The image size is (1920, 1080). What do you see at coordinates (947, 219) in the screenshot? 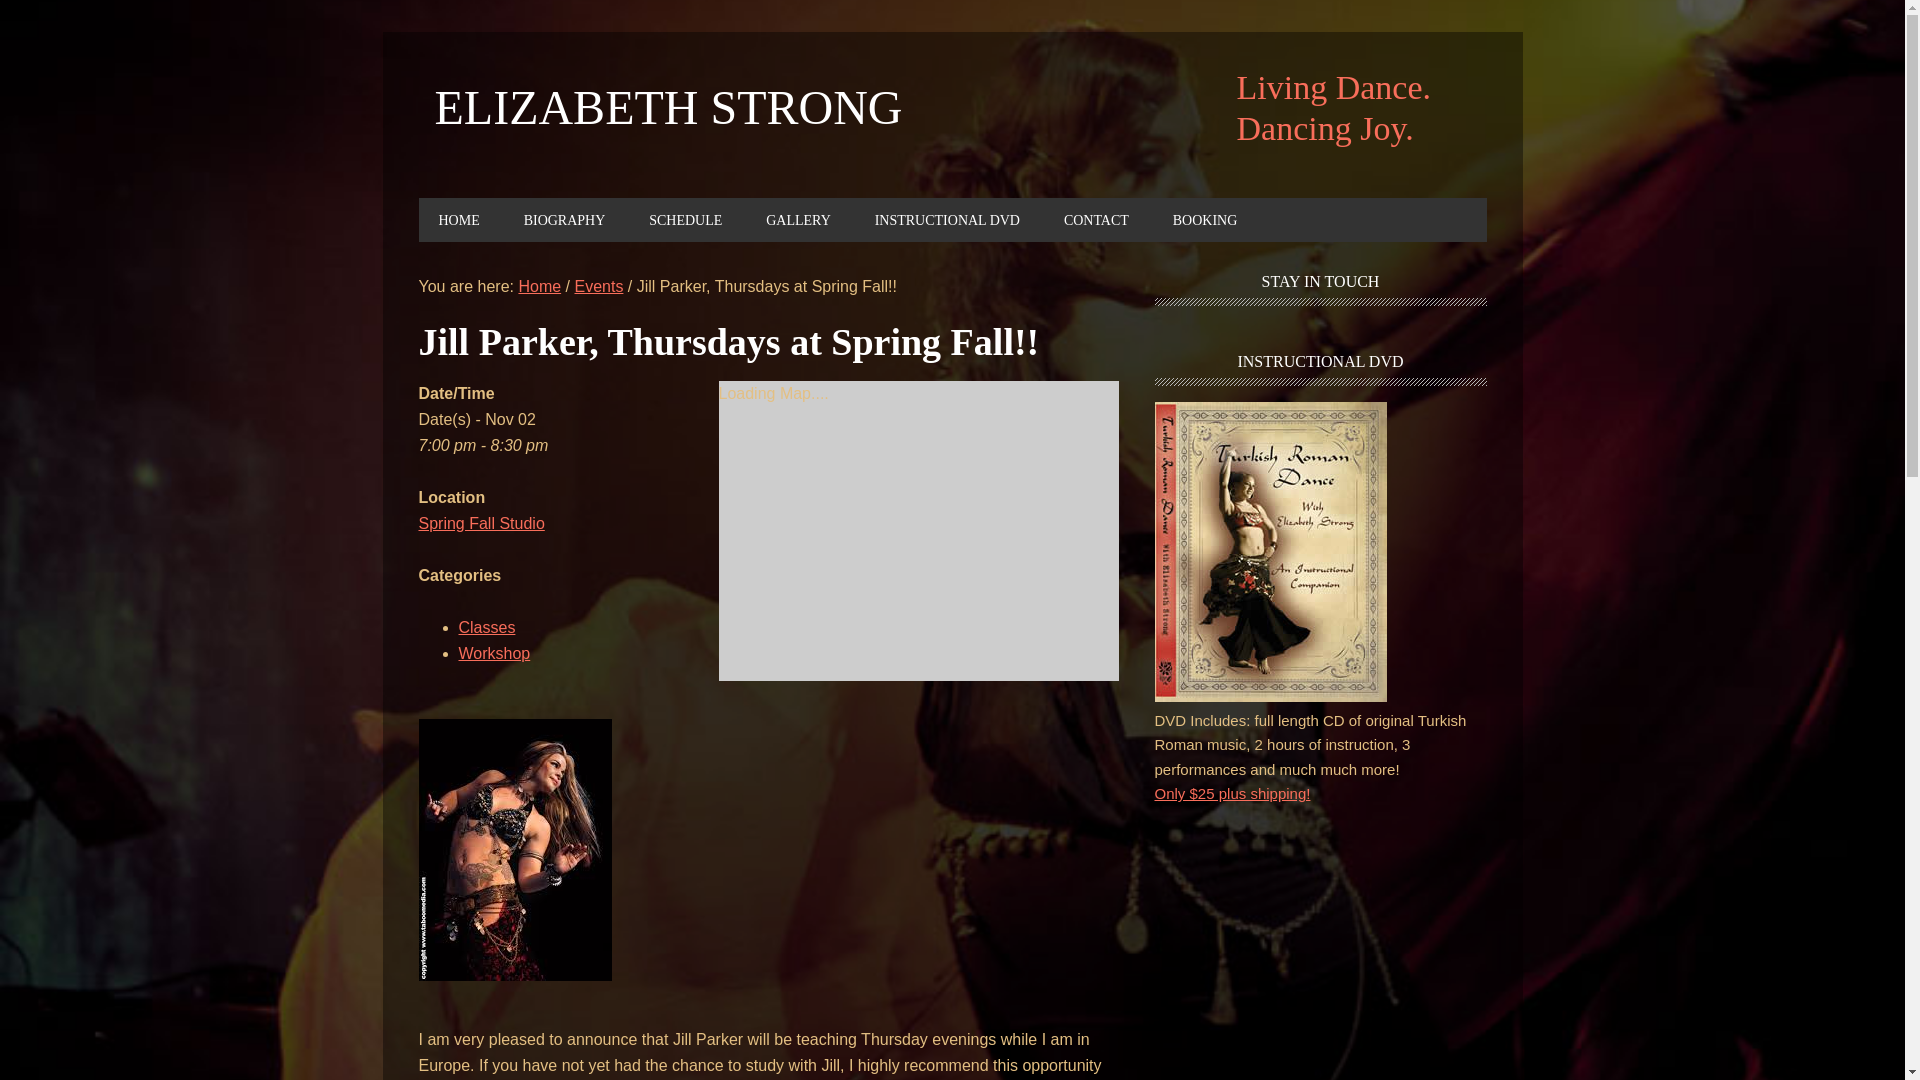
I see `INSTRUCTIONAL DVD` at bounding box center [947, 219].